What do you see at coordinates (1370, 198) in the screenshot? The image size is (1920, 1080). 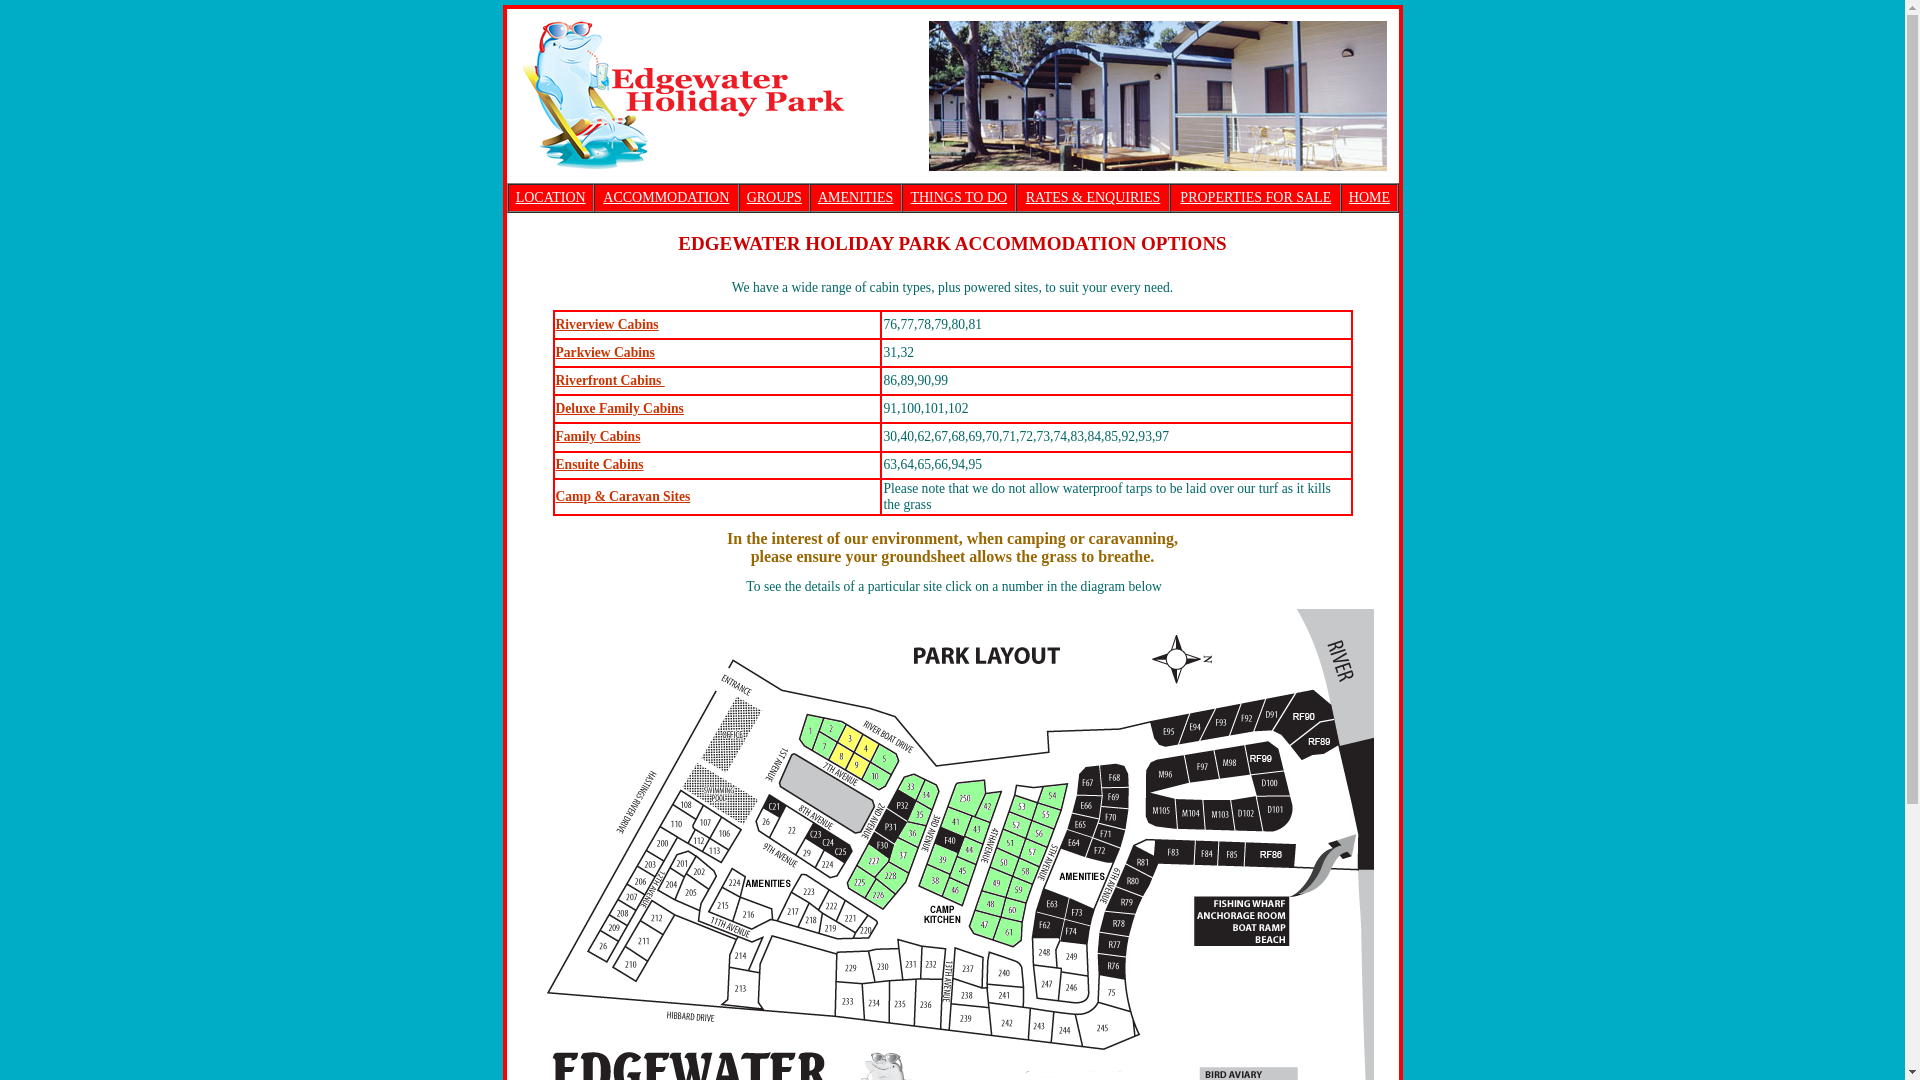 I see `HOME` at bounding box center [1370, 198].